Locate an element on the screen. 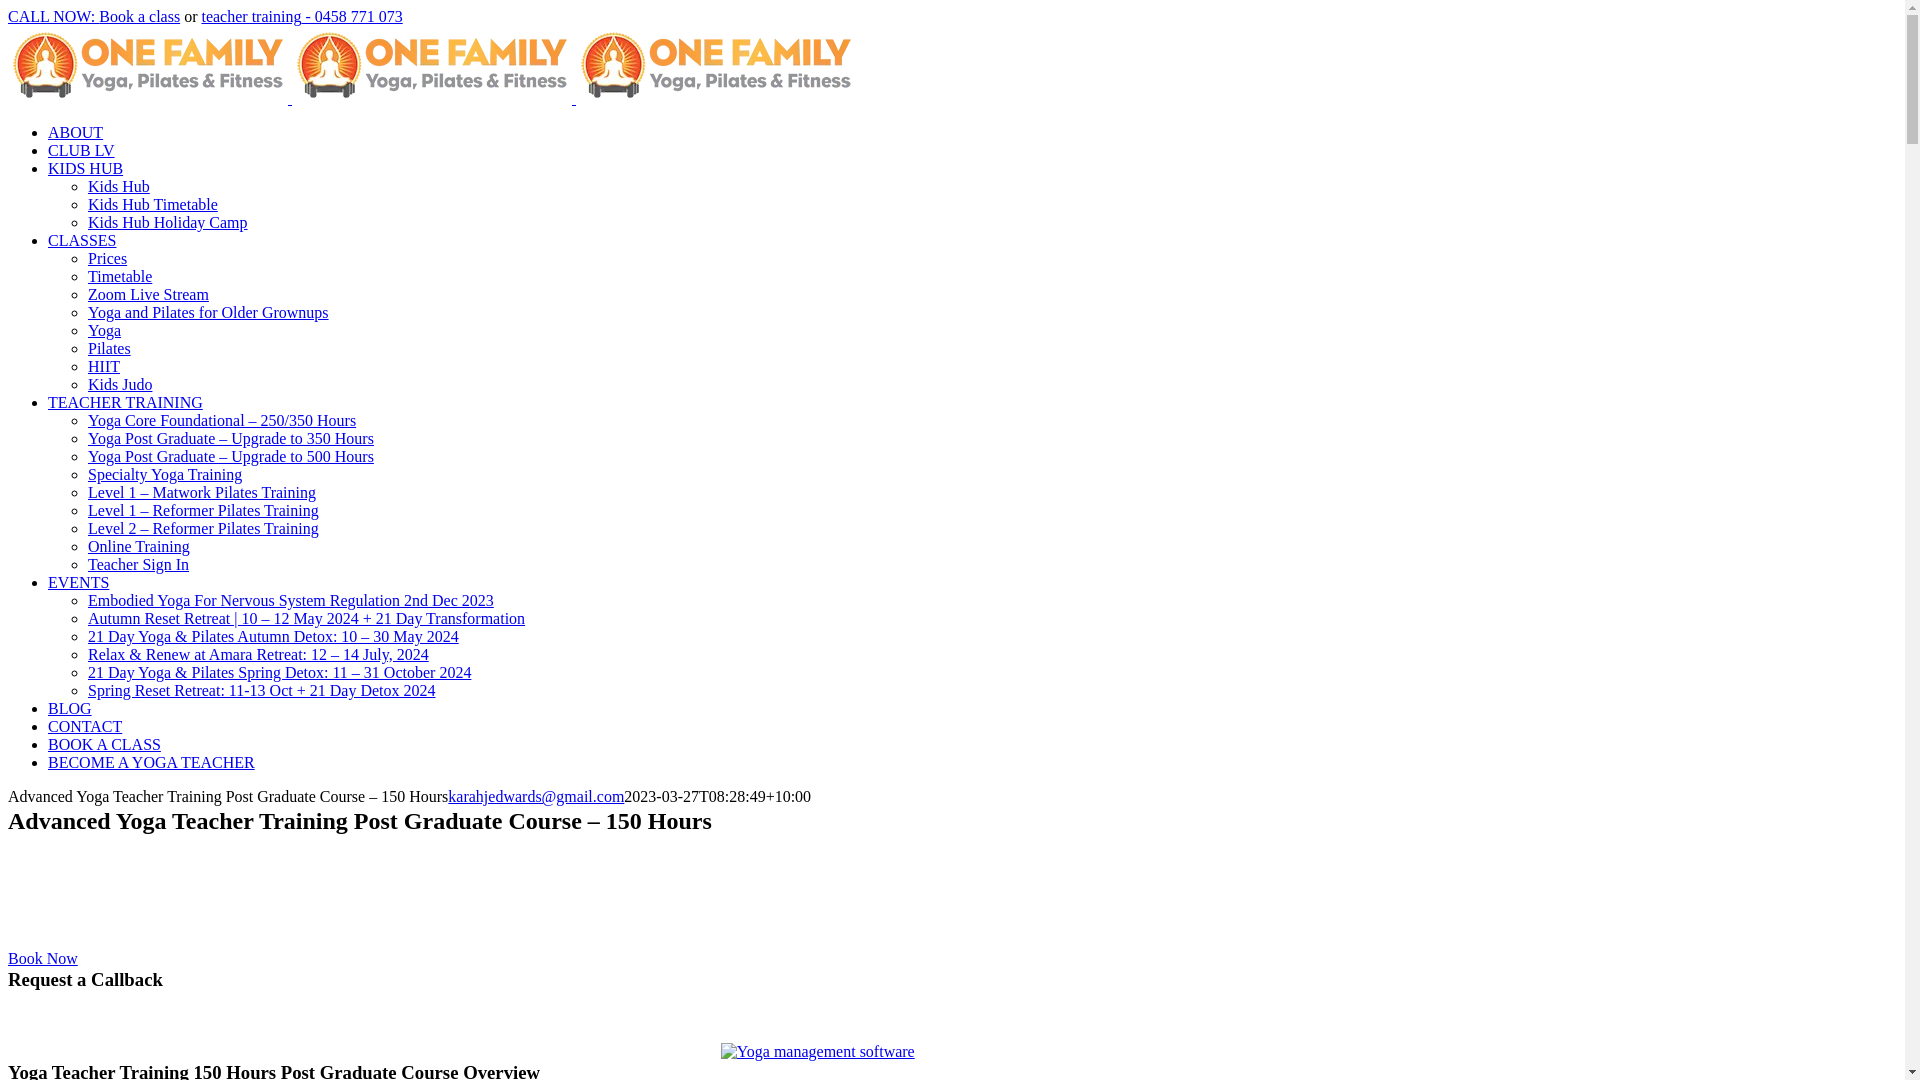 The height and width of the screenshot is (1080, 1920). Zoom Live Stream is located at coordinates (148, 294).